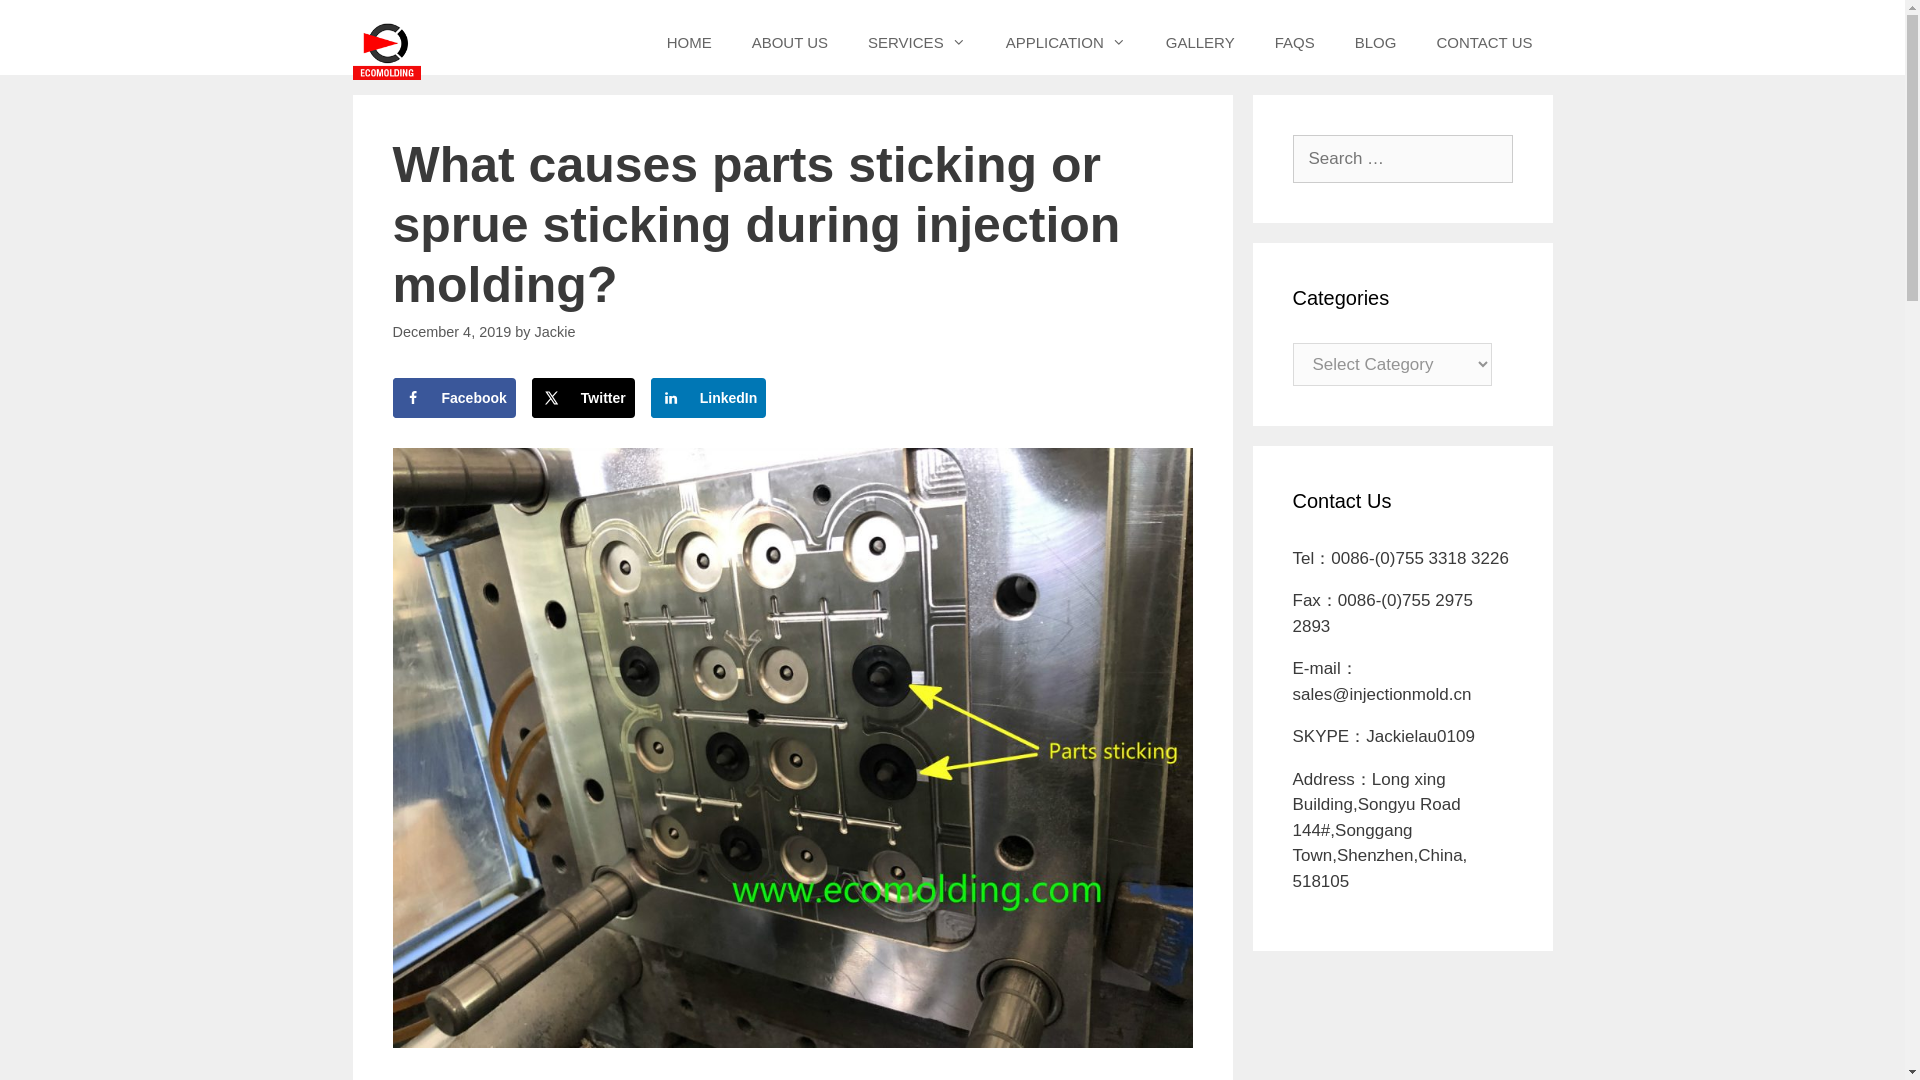 The width and height of the screenshot is (1920, 1080). I want to click on Search for:, so click(1402, 158).